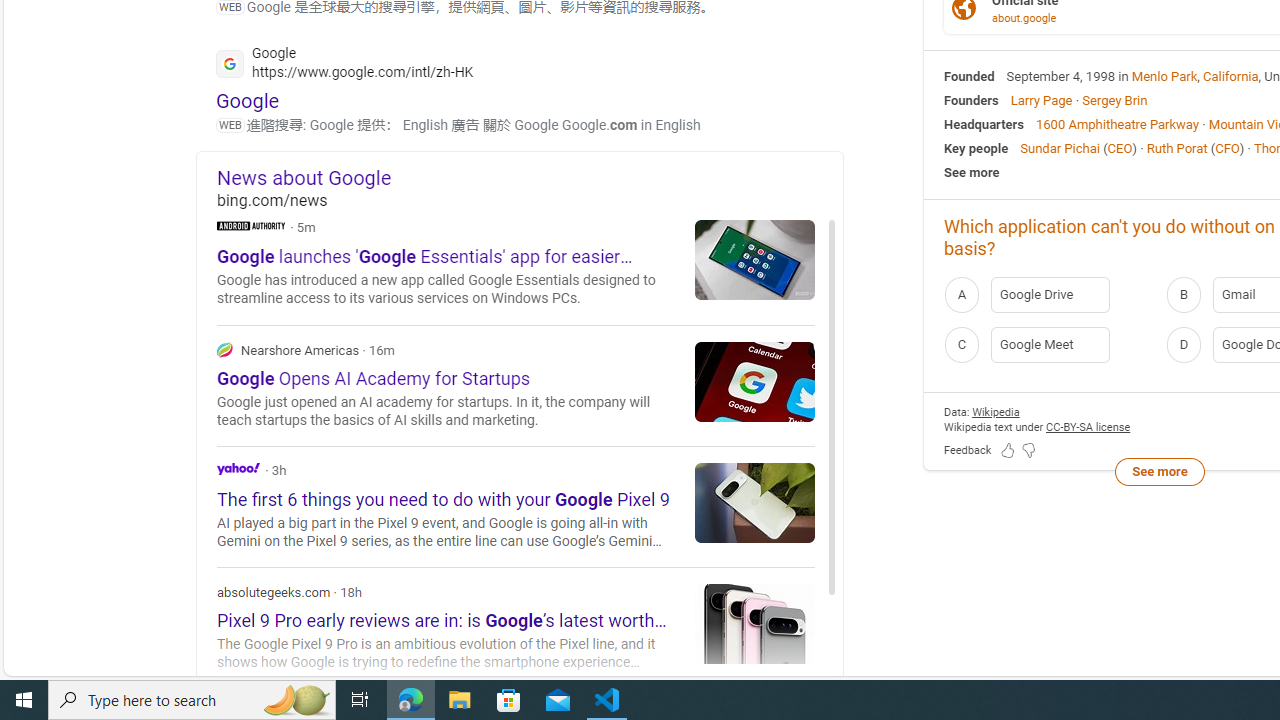 This screenshot has height=720, width=1280. I want to click on Sergey Brin, so click(1114, 100).